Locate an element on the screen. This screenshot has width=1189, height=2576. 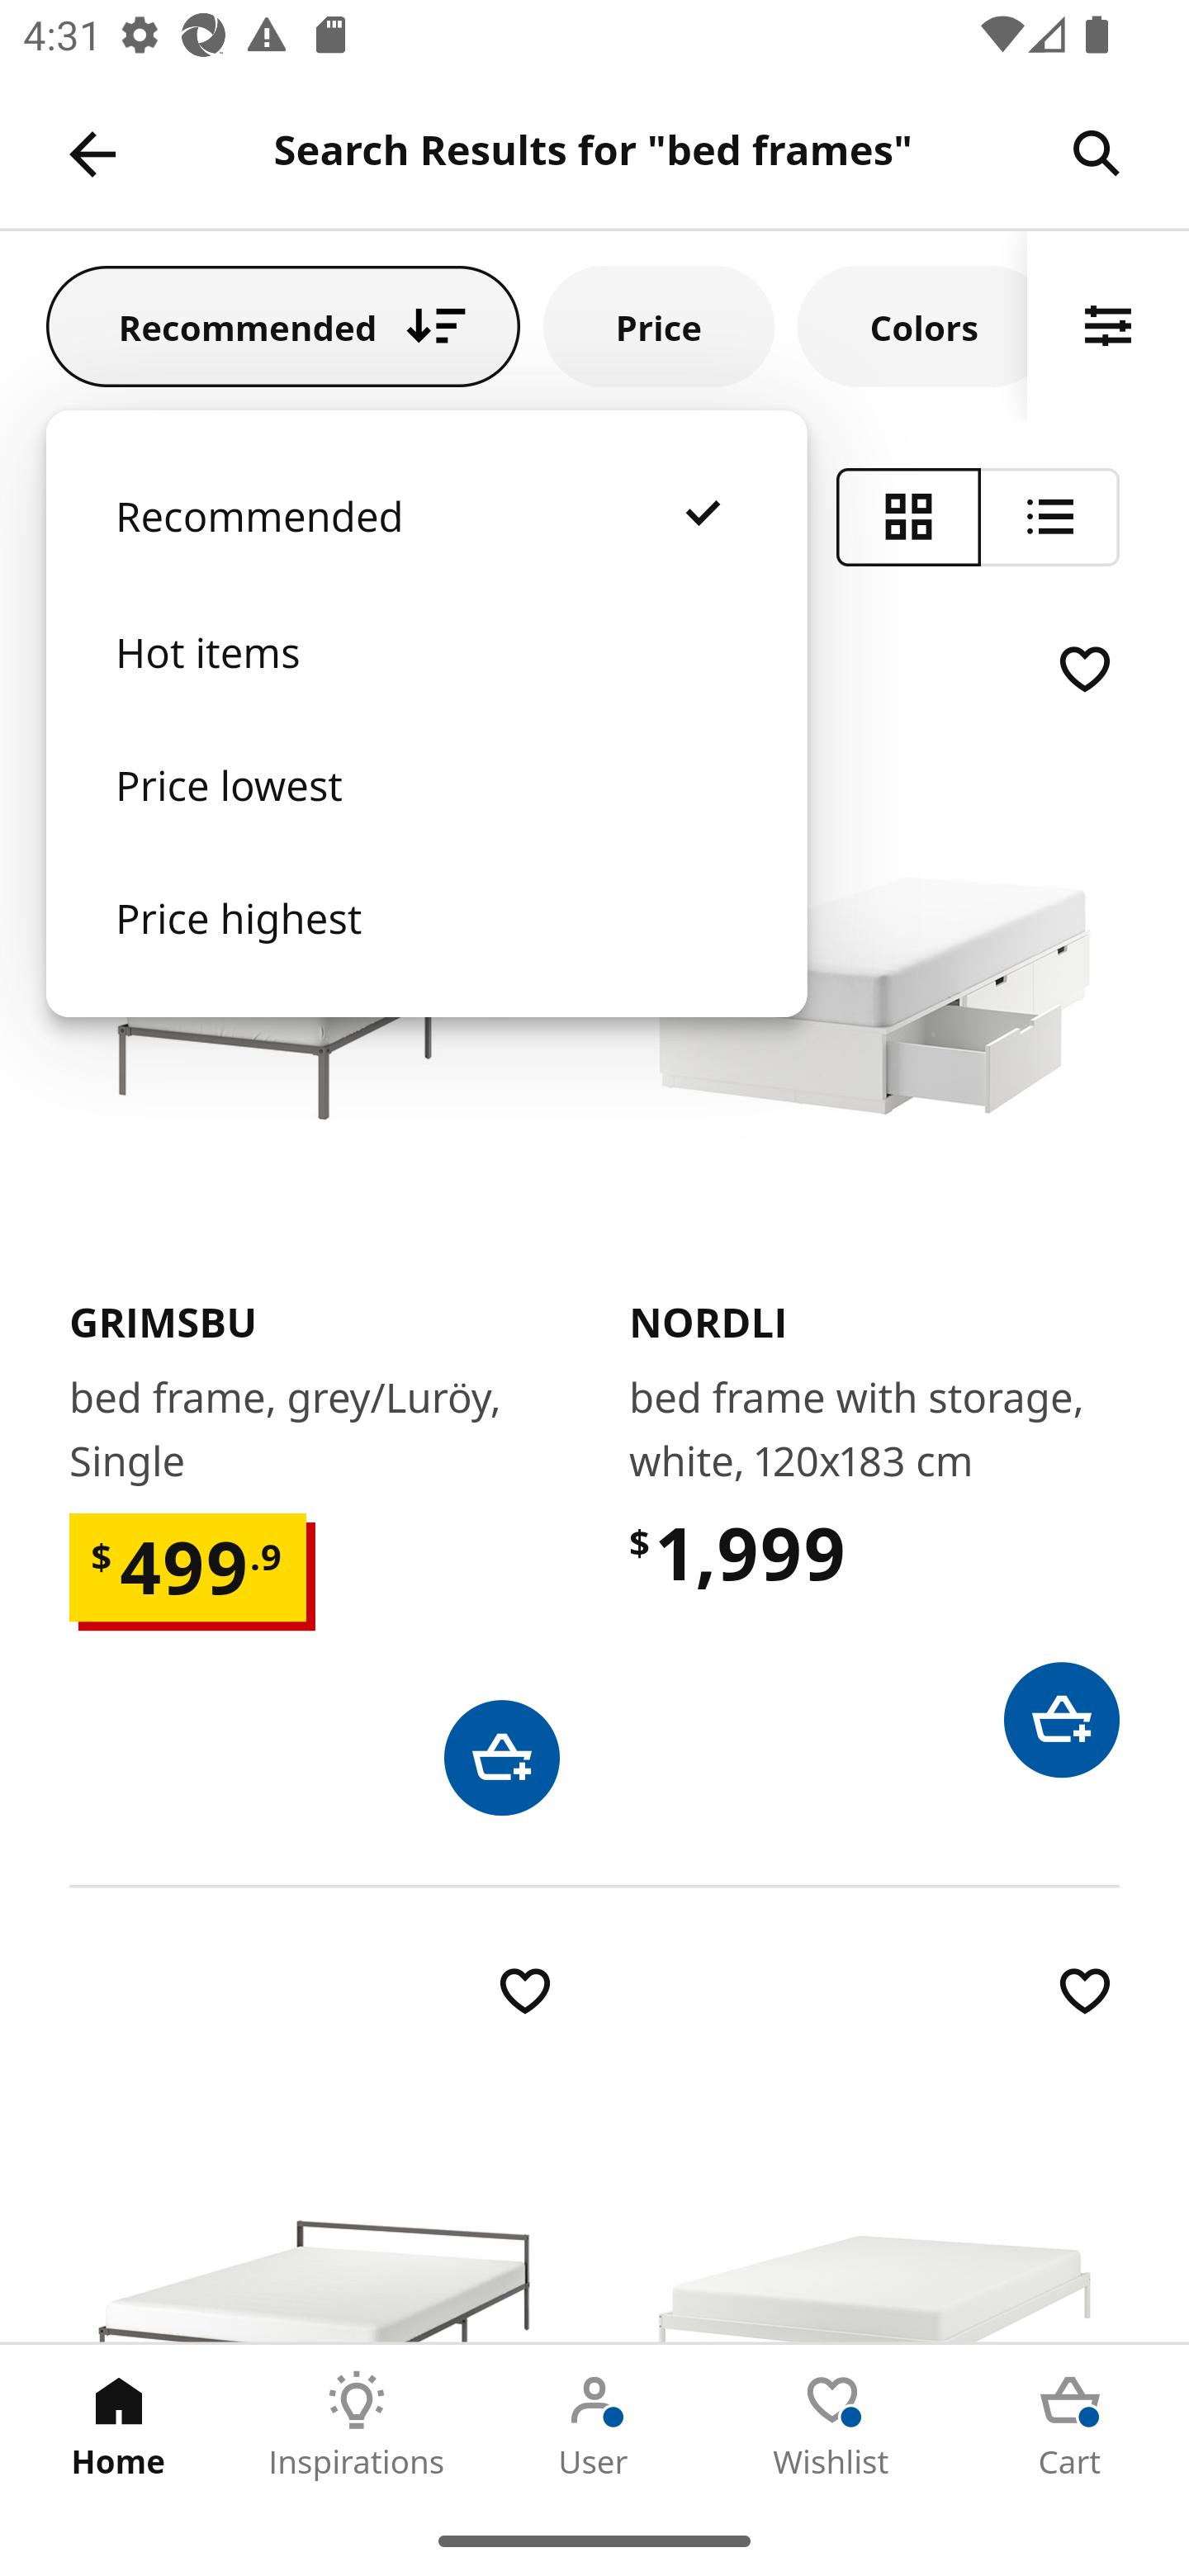
Home
Tab 1 of 5 is located at coordinates (119, 2425).